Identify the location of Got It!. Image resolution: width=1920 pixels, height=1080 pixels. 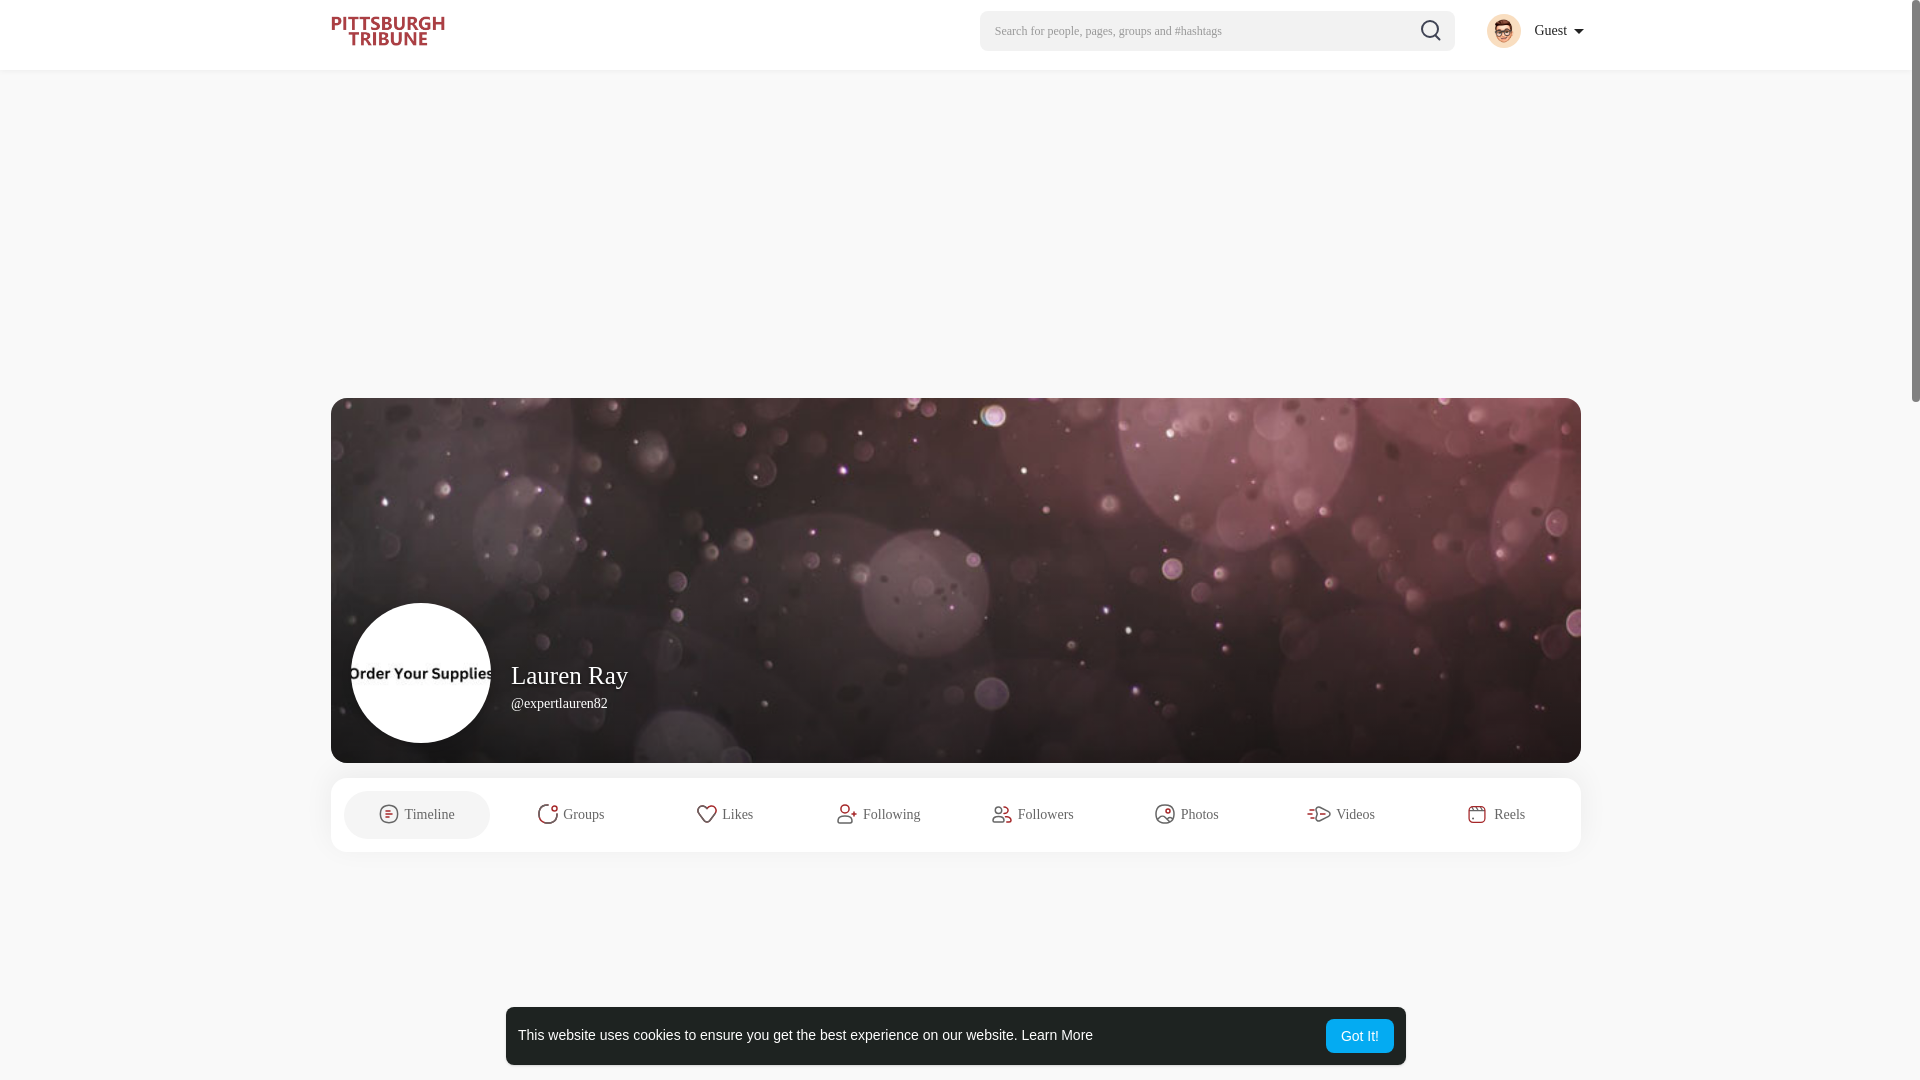
(1360, 1036).